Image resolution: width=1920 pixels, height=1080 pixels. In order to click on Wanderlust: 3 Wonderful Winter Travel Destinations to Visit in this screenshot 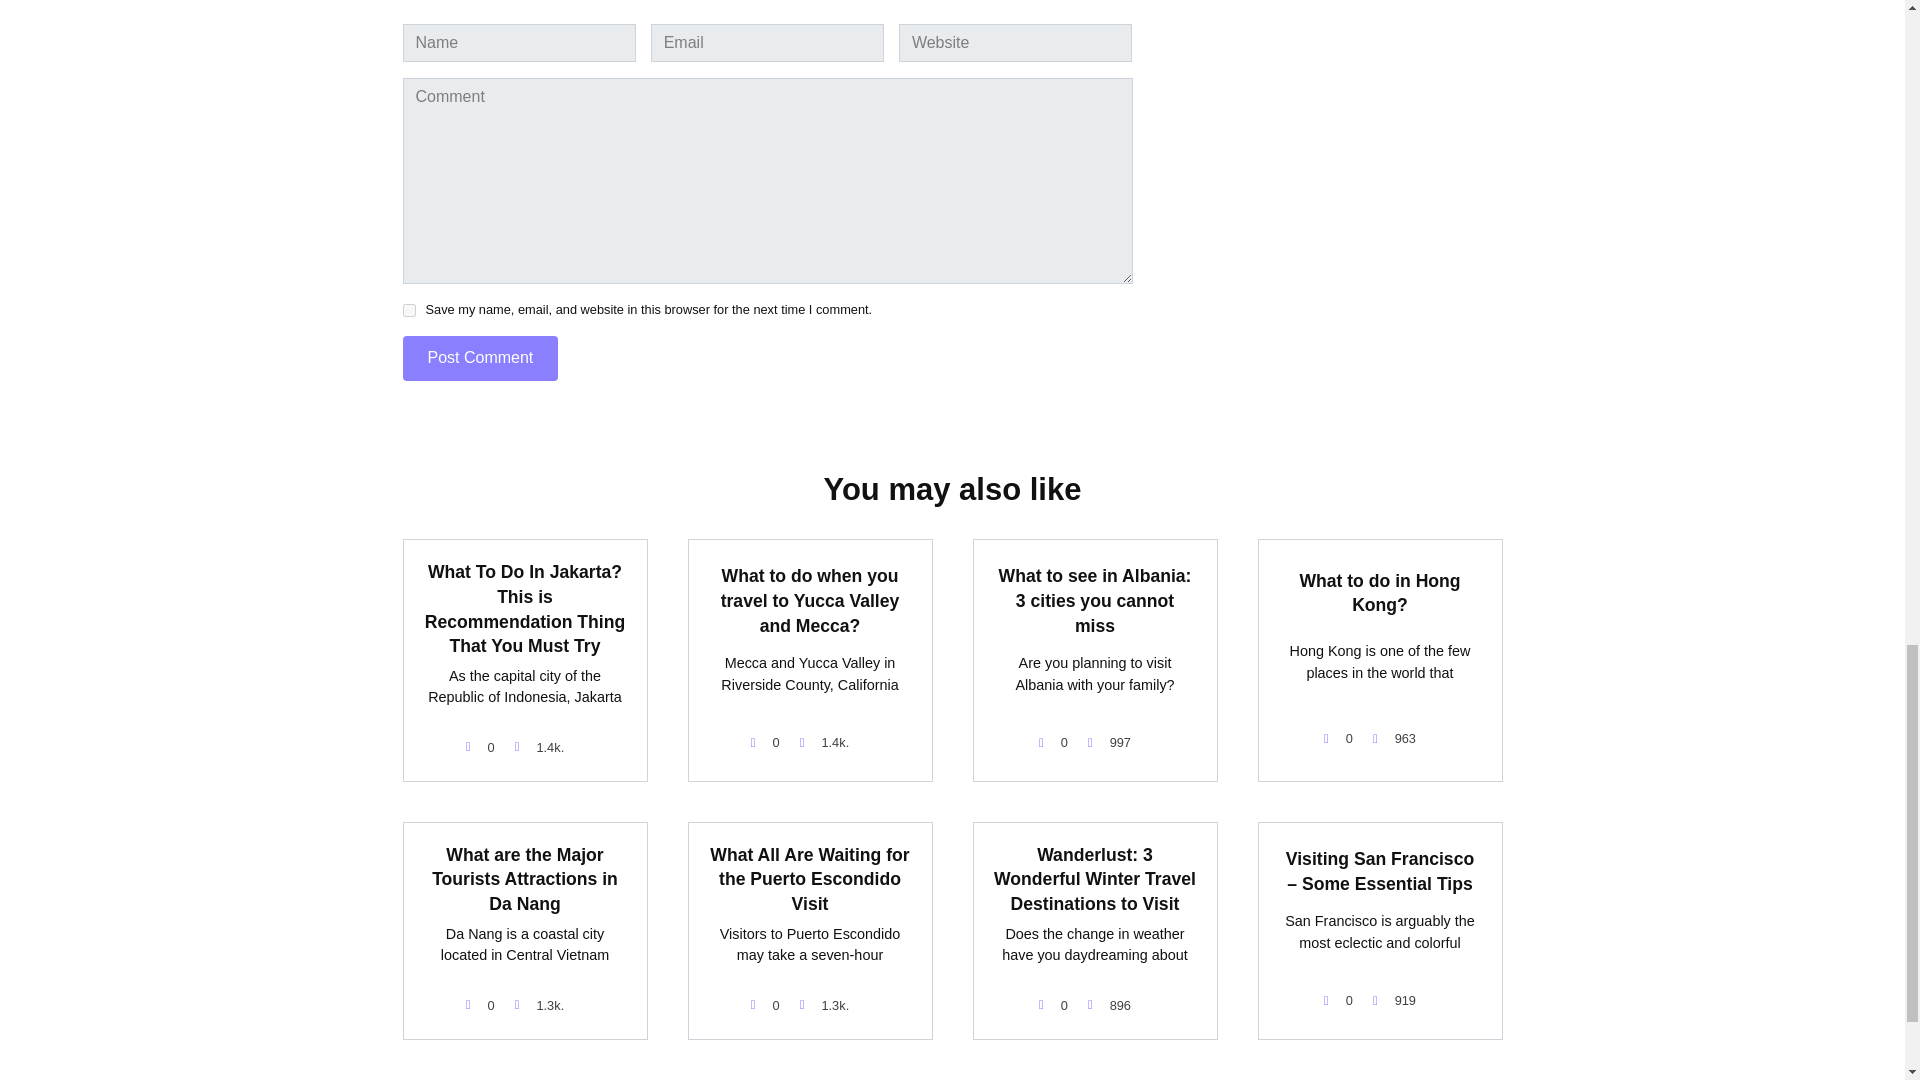, I will do `click(1095, 879)`.